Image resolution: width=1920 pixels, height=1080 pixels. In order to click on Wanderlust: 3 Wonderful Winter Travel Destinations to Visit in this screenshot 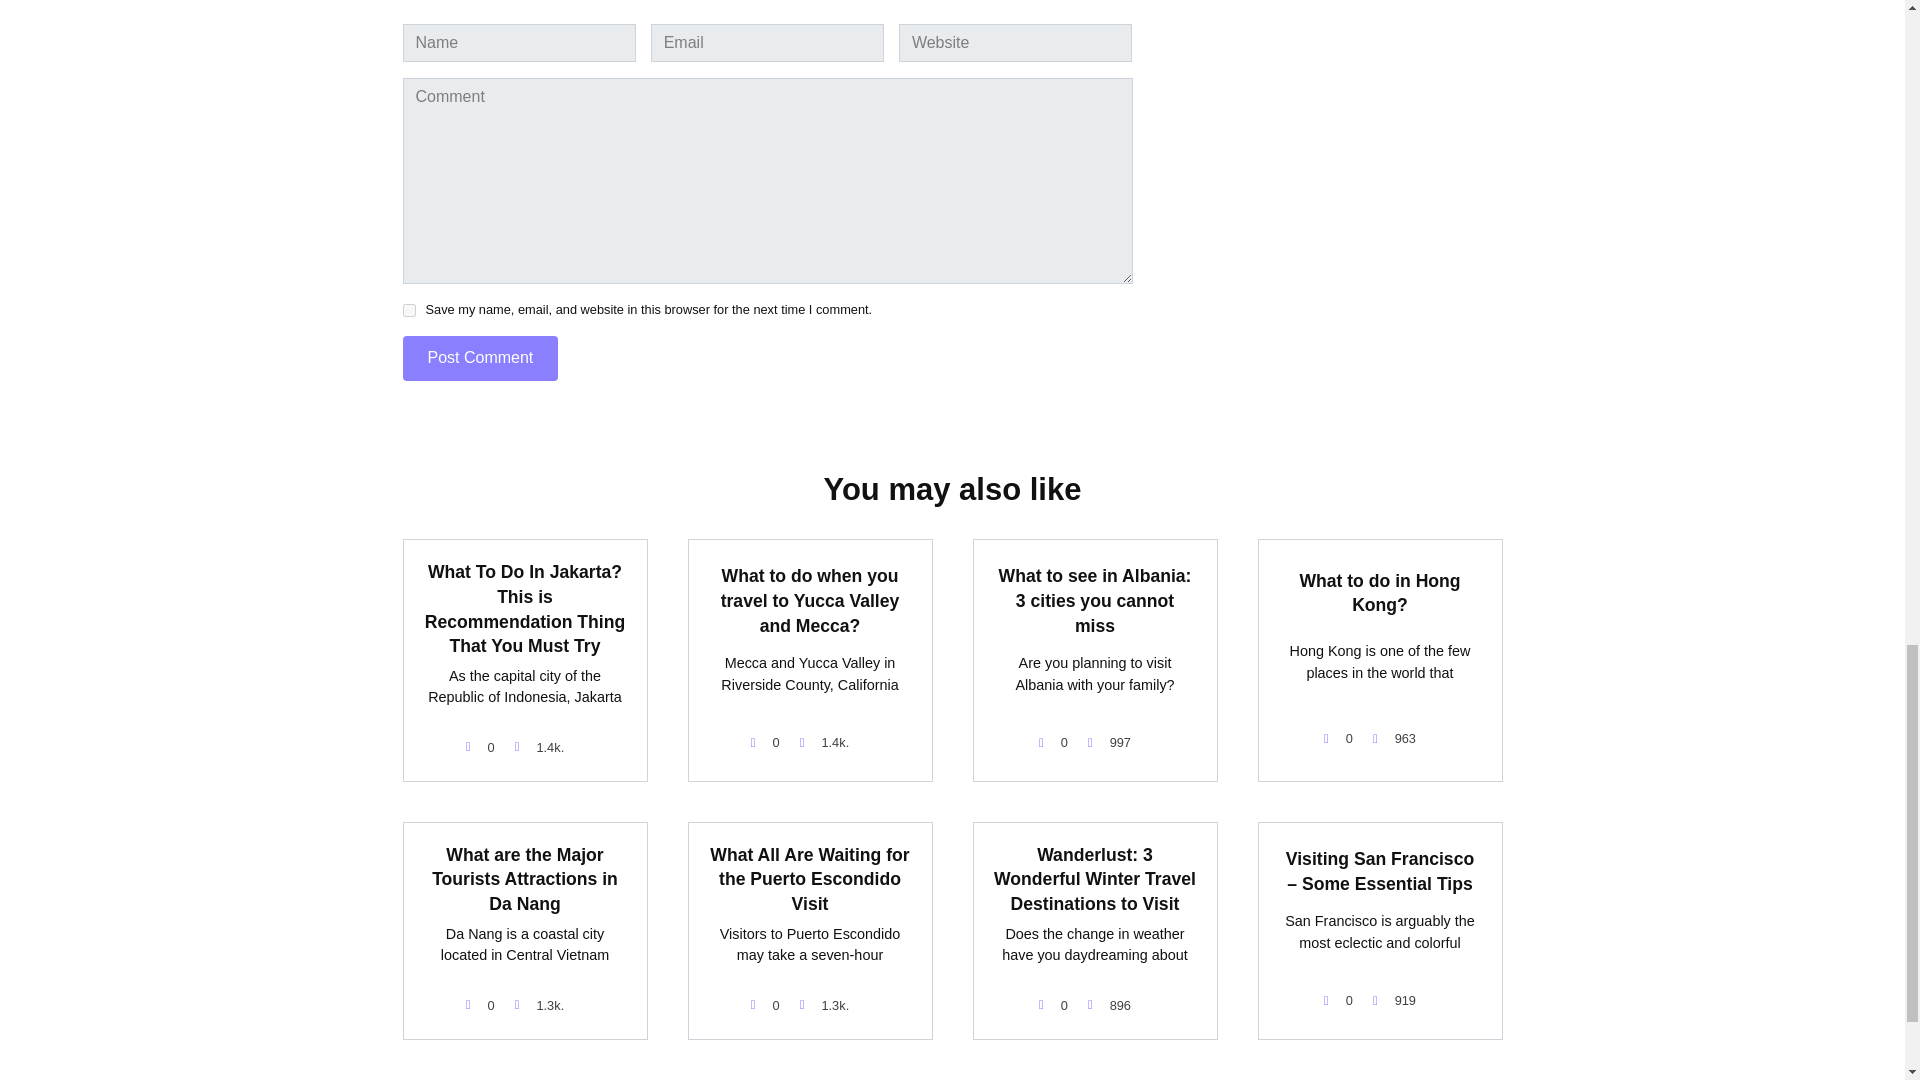, I will do `click(1095, 879)`.